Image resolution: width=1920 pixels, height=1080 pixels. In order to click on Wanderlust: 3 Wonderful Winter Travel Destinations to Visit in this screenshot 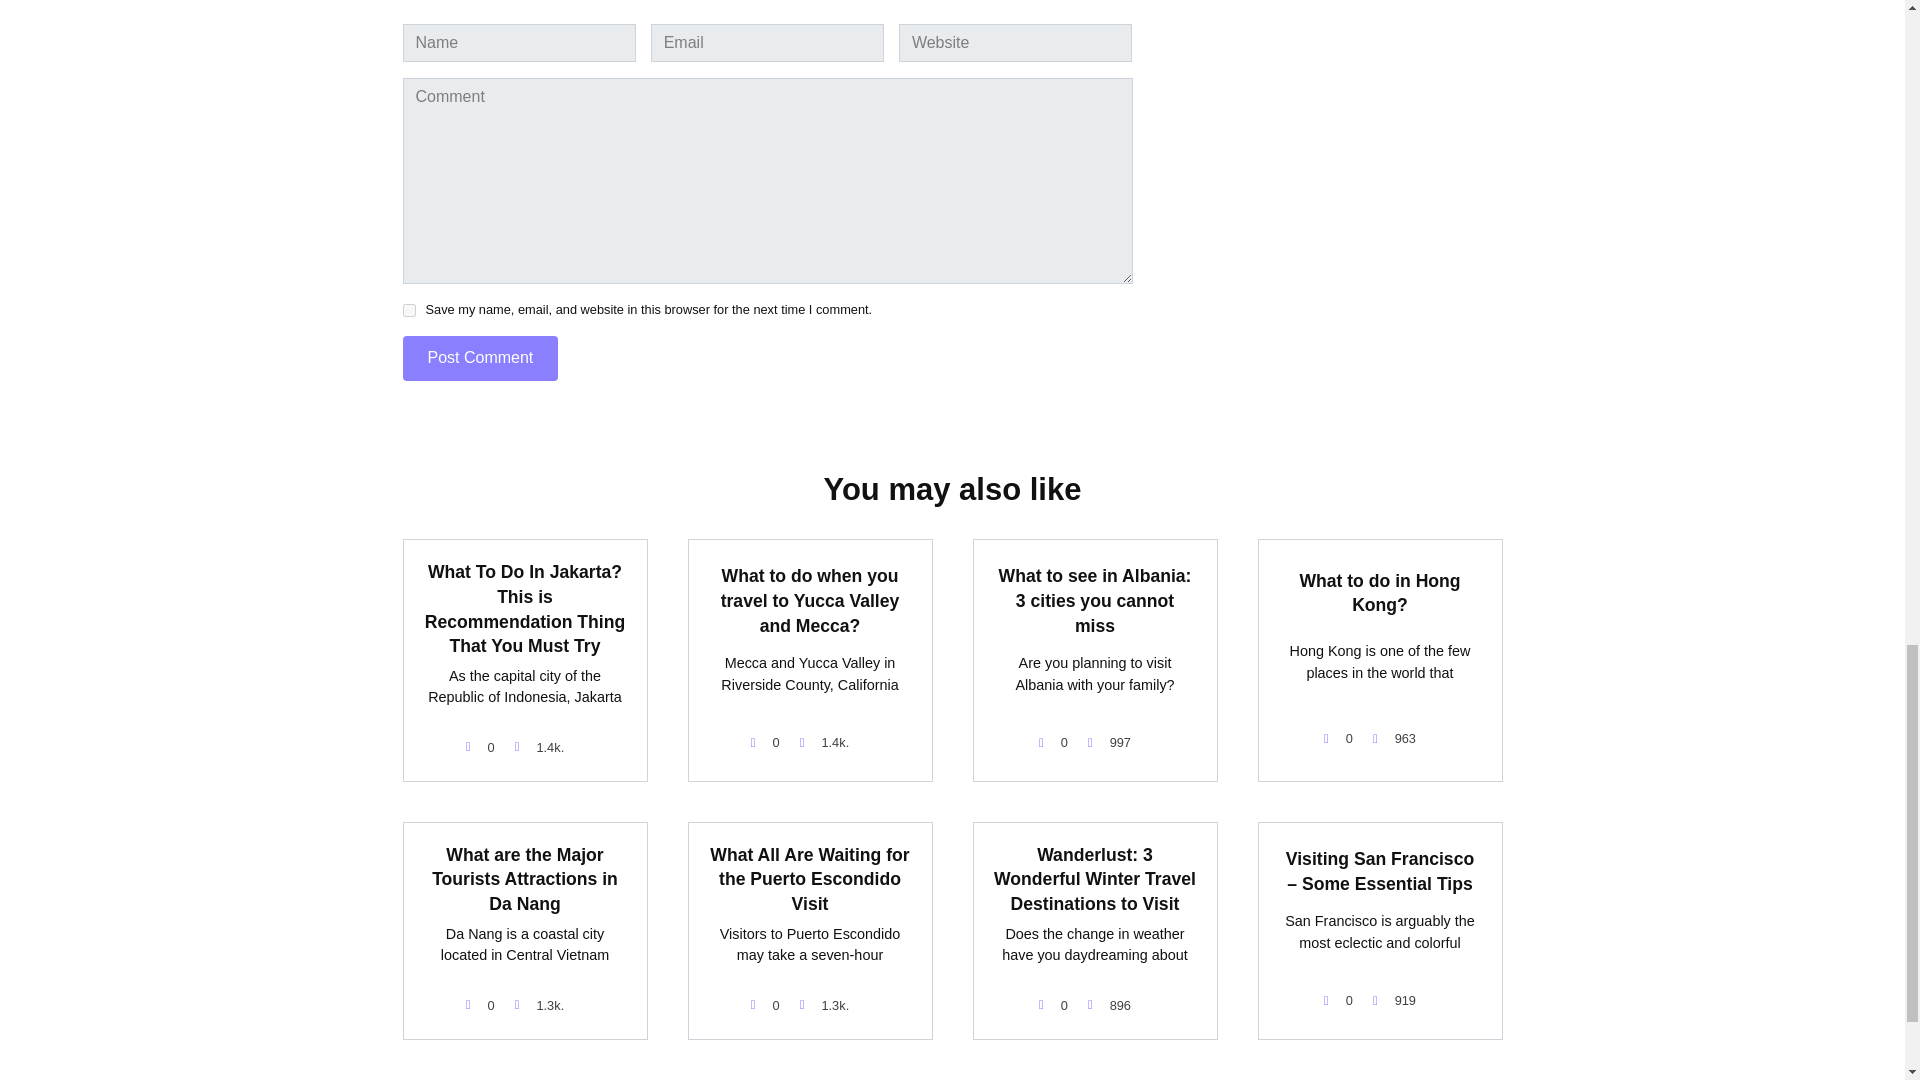, I will do `click(1095, 879)`.